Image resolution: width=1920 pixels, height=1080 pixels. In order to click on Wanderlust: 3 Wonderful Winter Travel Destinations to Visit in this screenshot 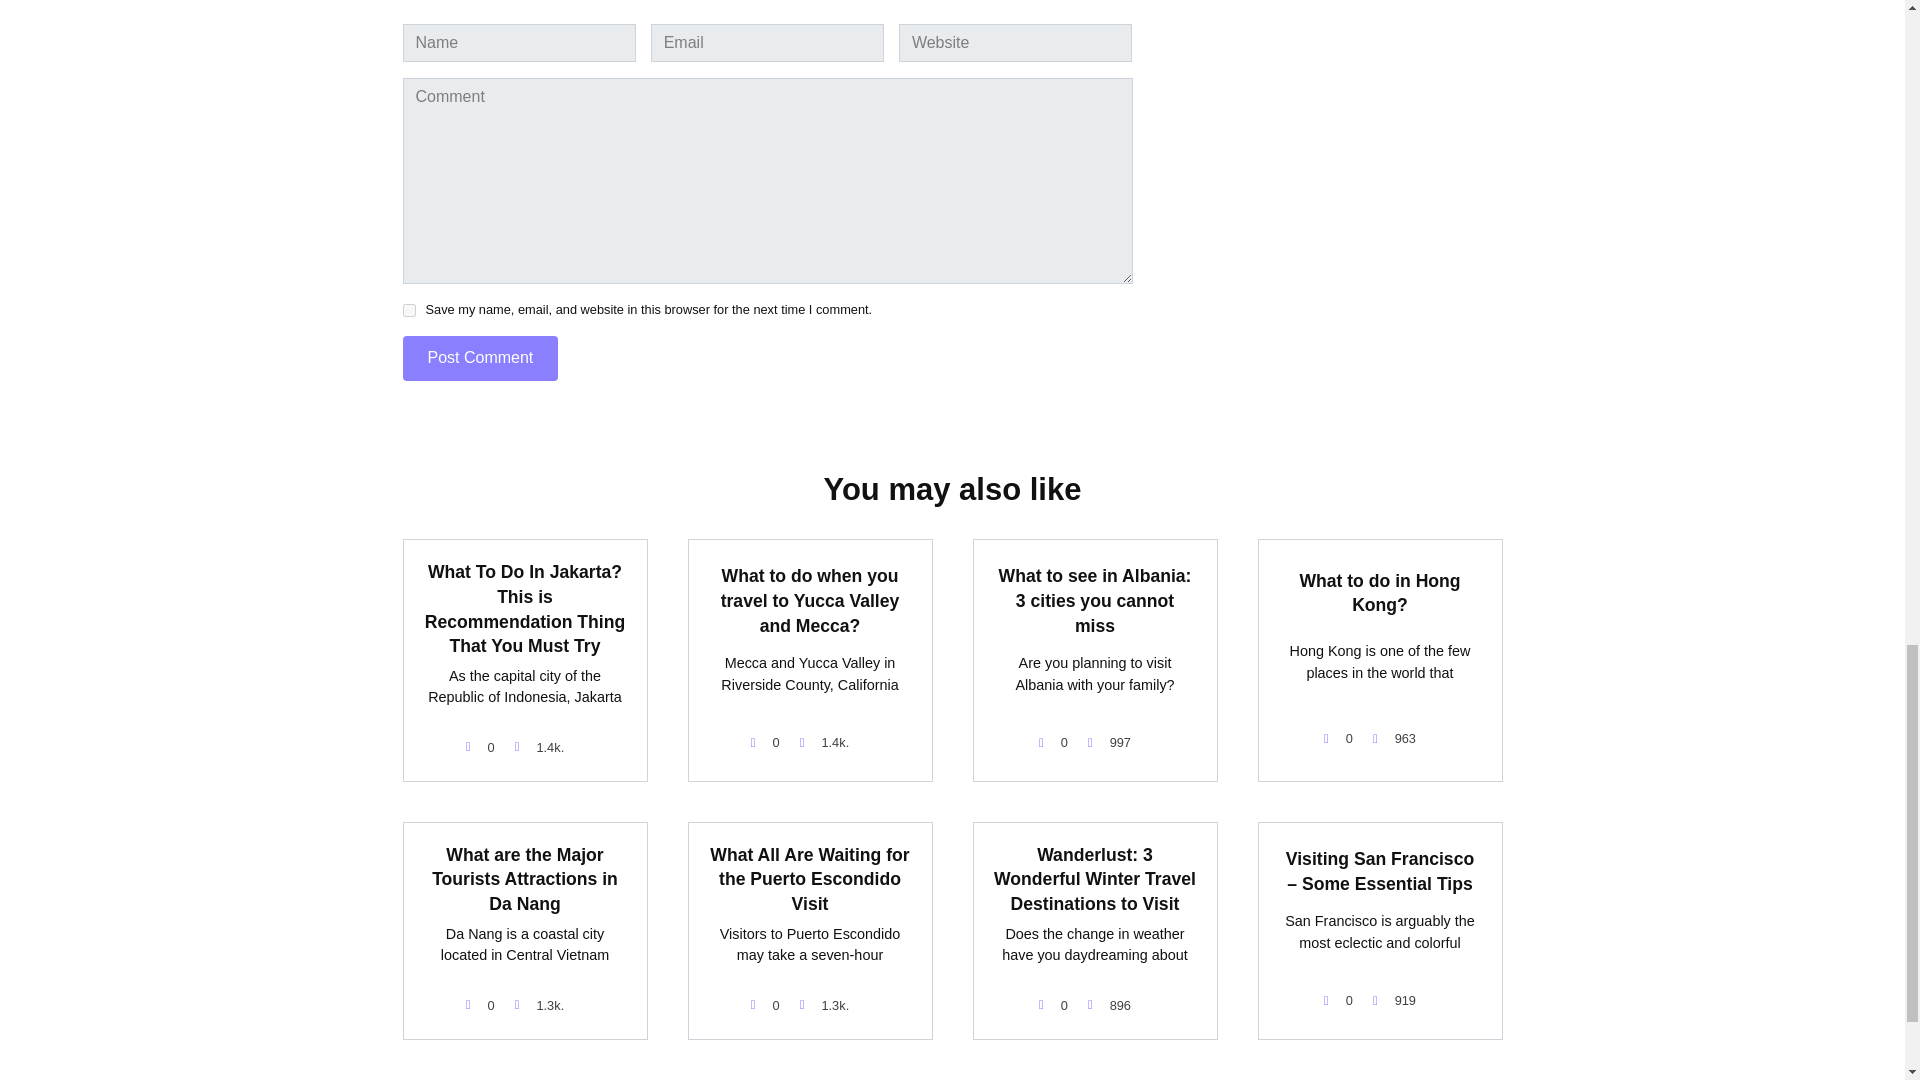, I will do `click(1095, 879)`.